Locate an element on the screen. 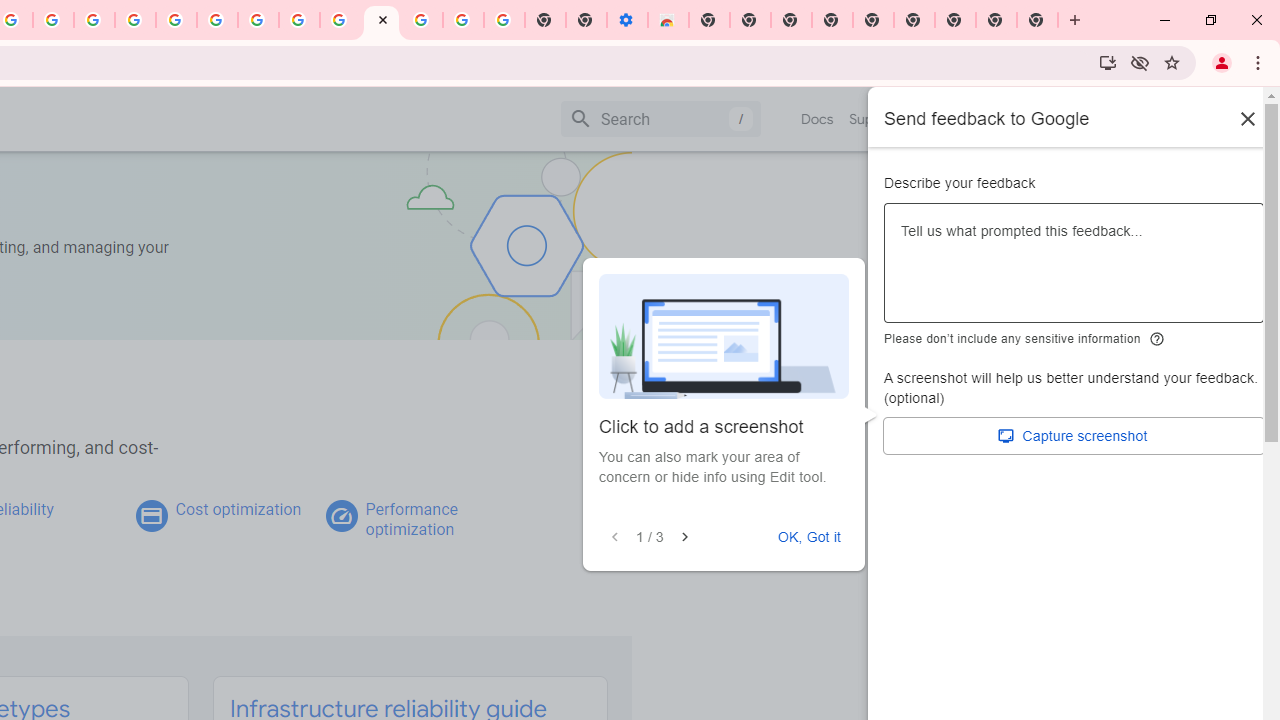 This screenshot has width=1280, height=720. New Tab is located at coordinates (708, 20).